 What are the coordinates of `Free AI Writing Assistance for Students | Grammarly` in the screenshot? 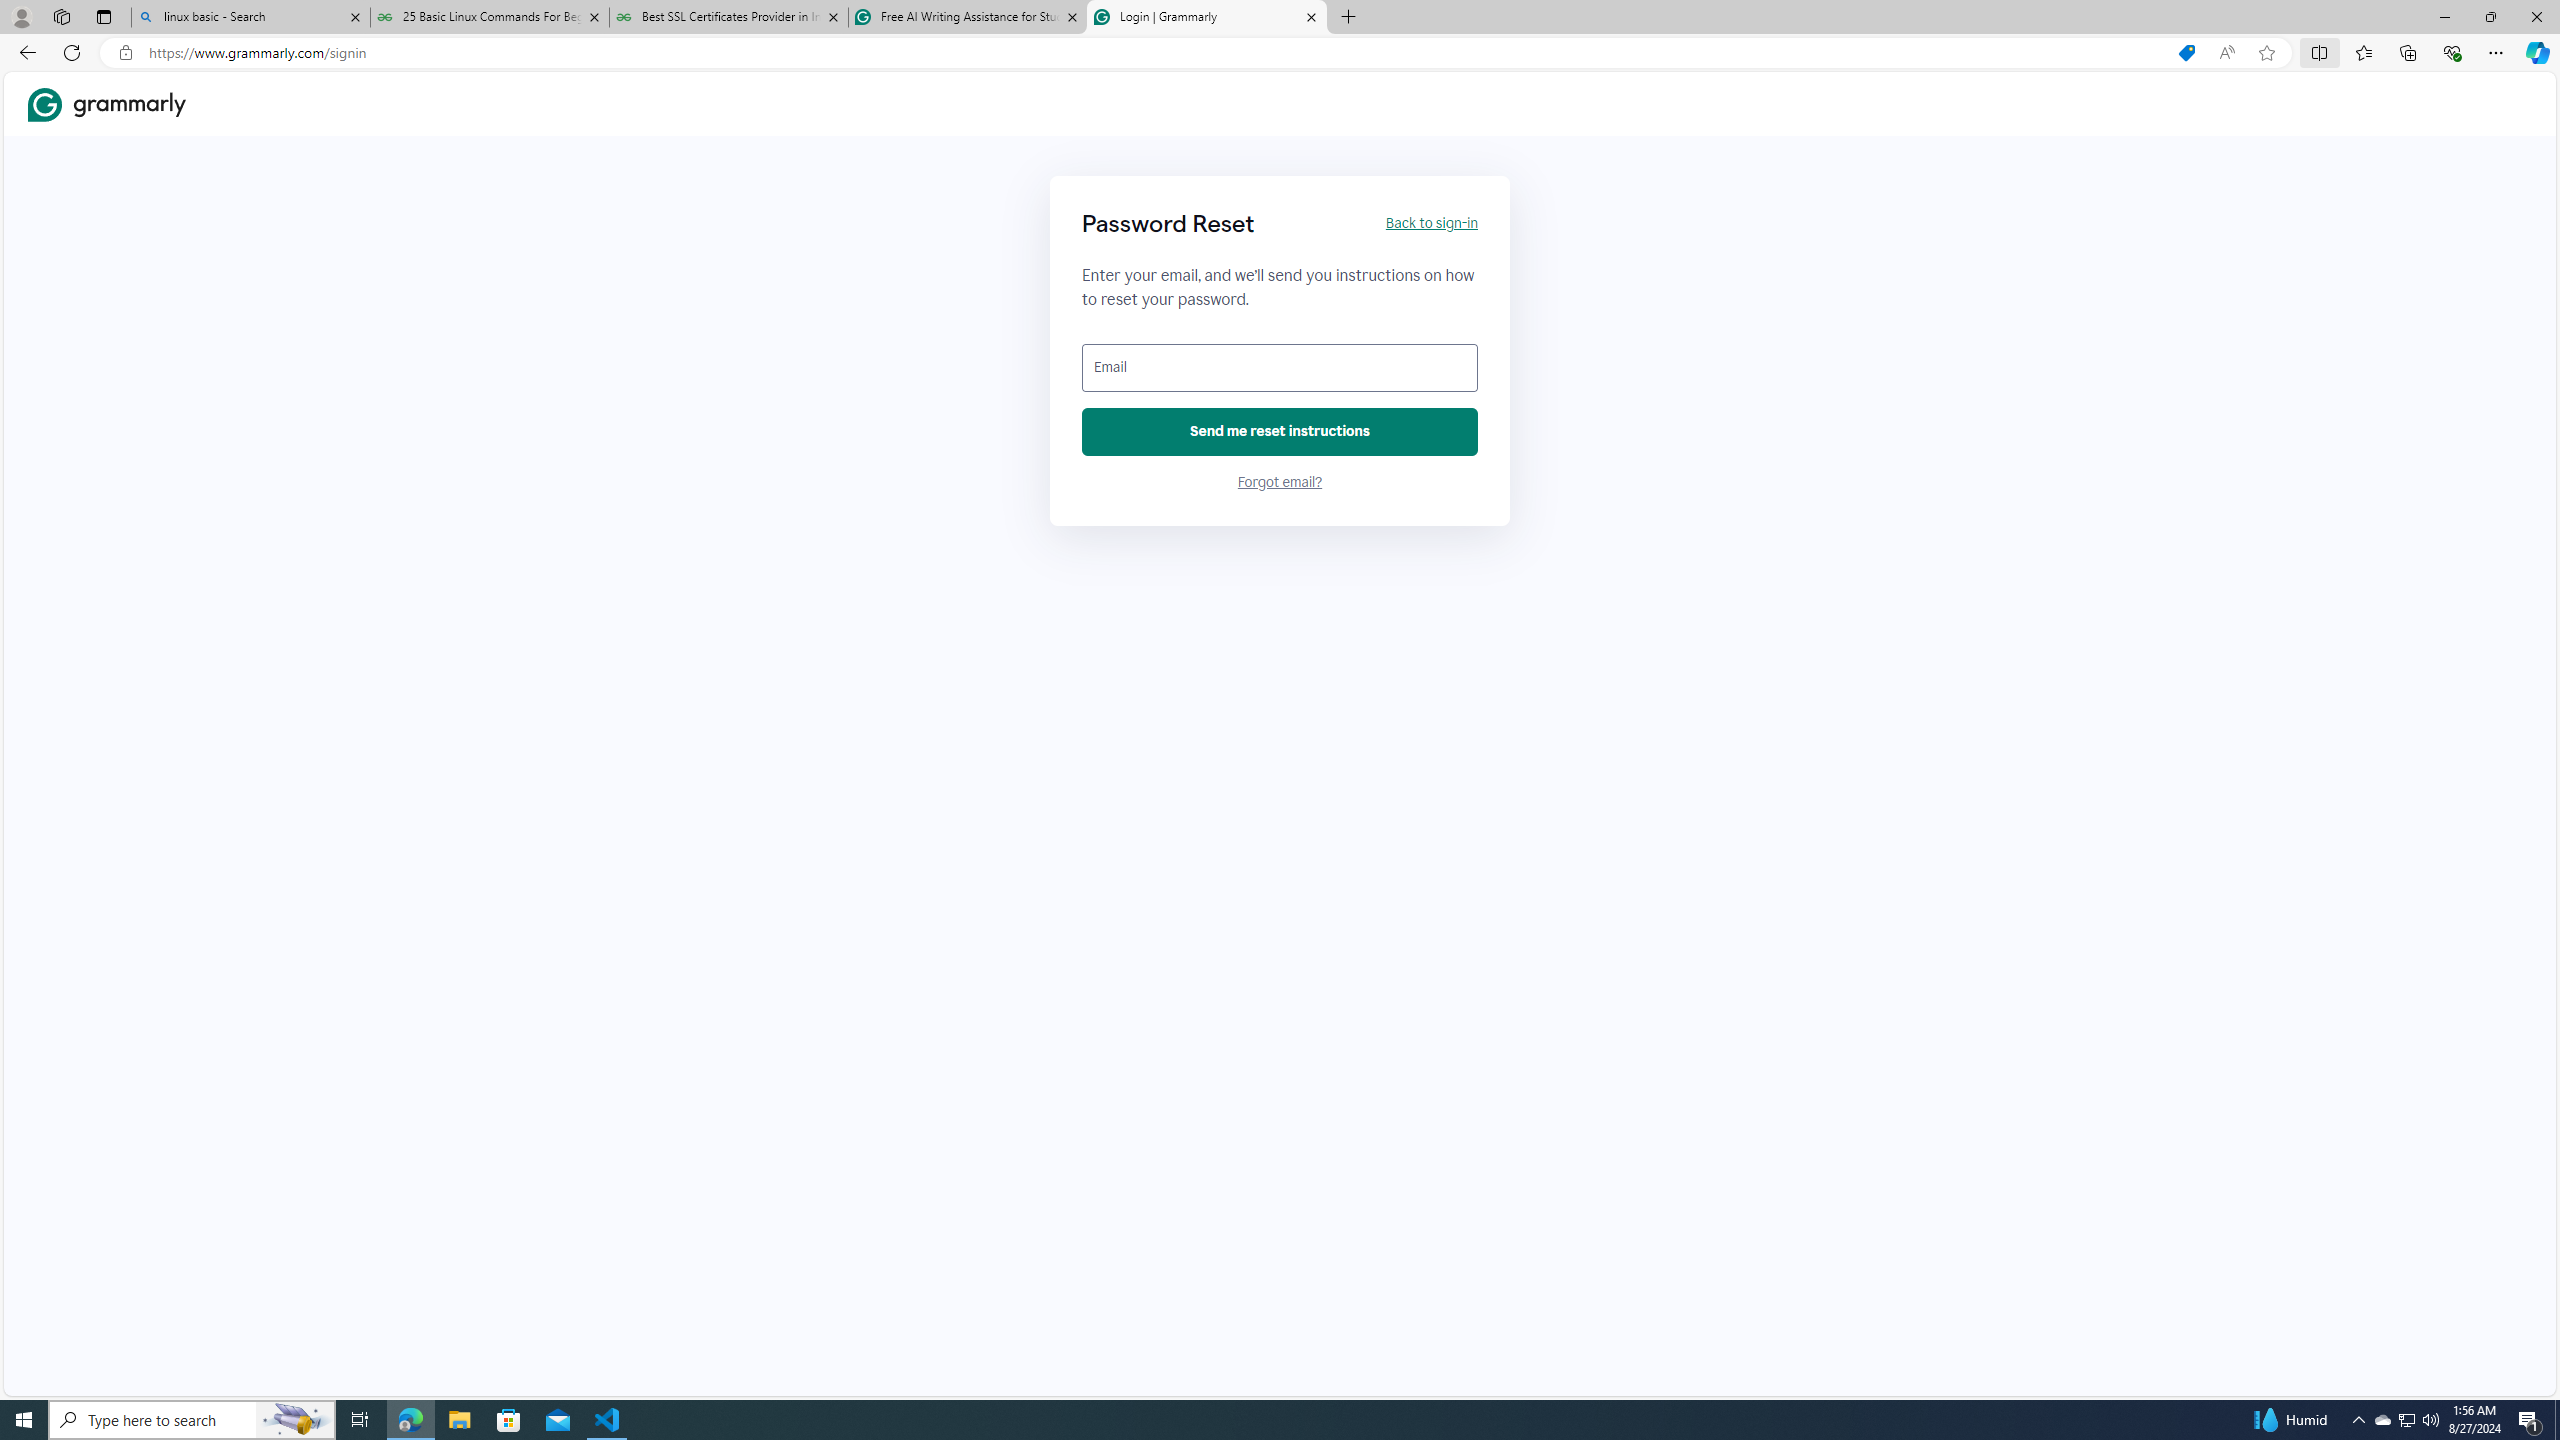 It's located at (967, 17).